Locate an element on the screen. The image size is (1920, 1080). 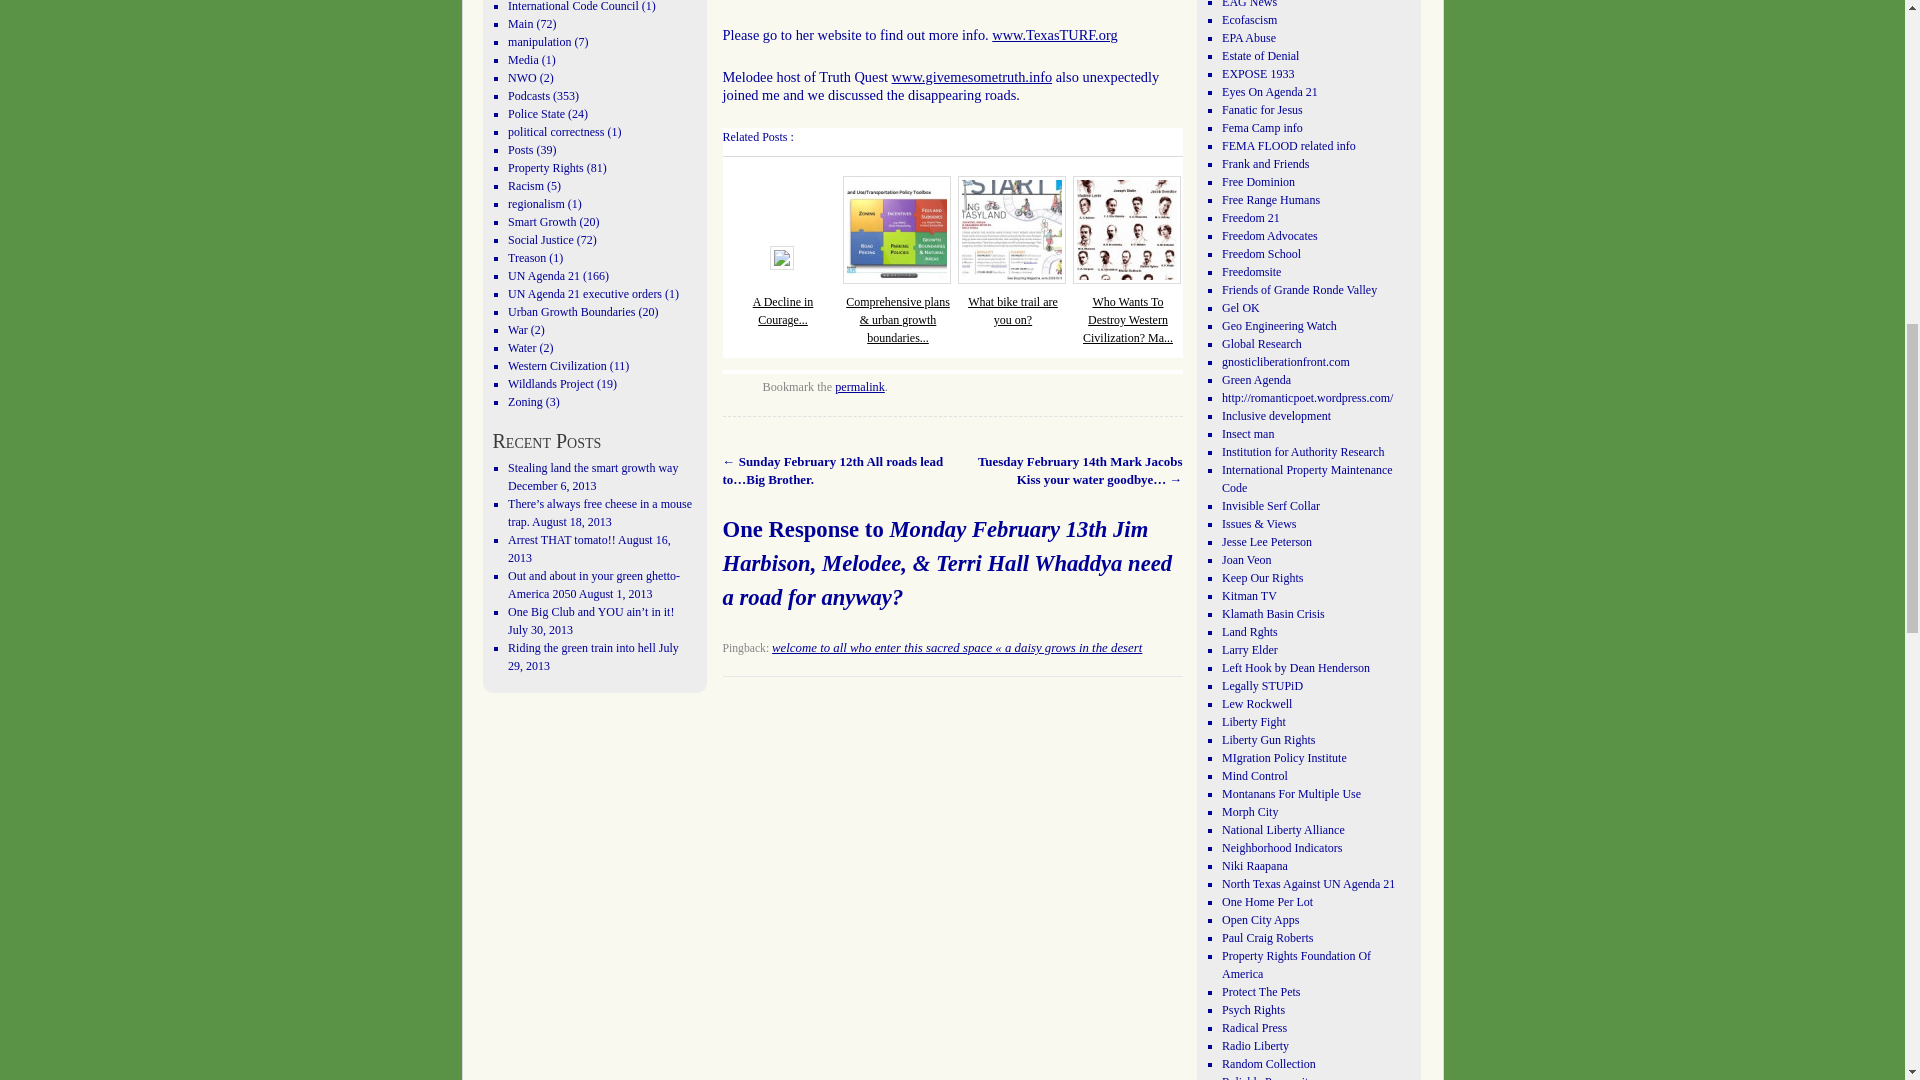
www.givemesometruth.info is located at coordinates (972, 77).